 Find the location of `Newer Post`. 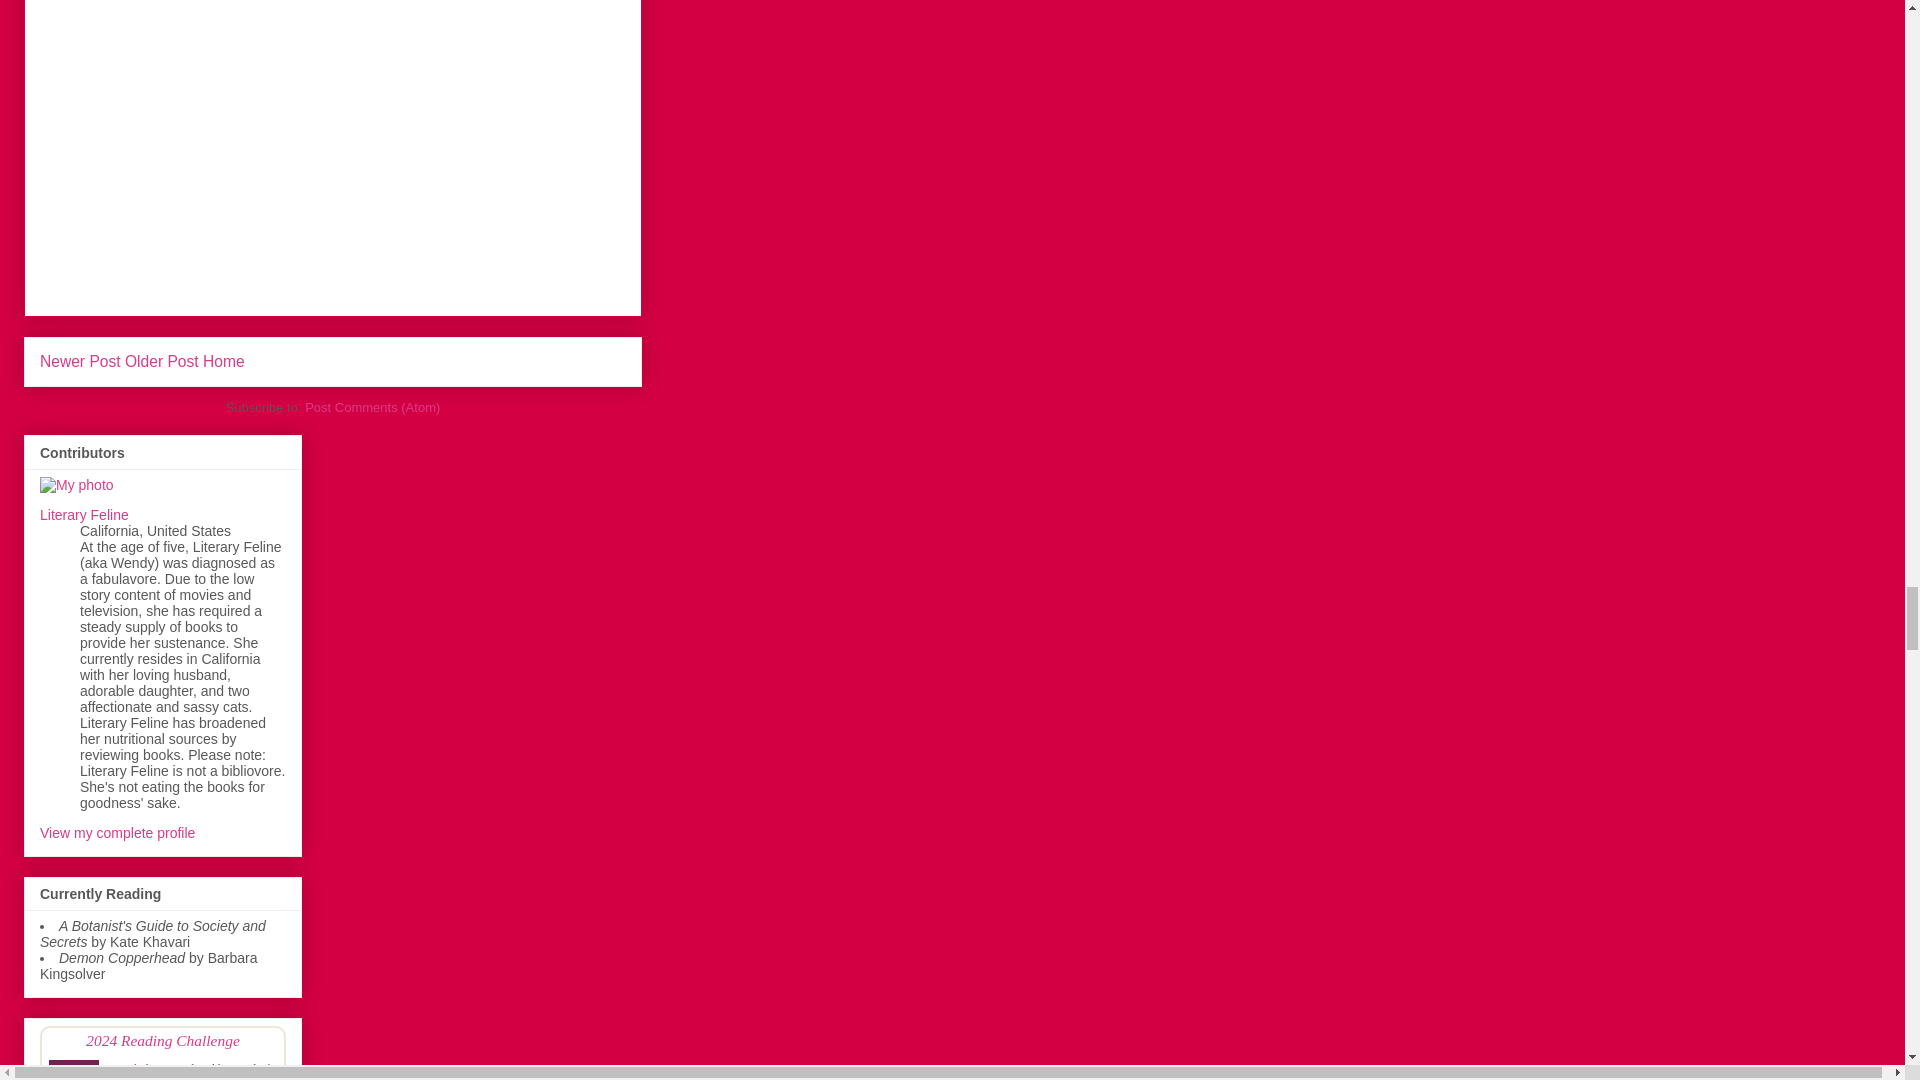

Newer Post is located at coordinates (80, 362).